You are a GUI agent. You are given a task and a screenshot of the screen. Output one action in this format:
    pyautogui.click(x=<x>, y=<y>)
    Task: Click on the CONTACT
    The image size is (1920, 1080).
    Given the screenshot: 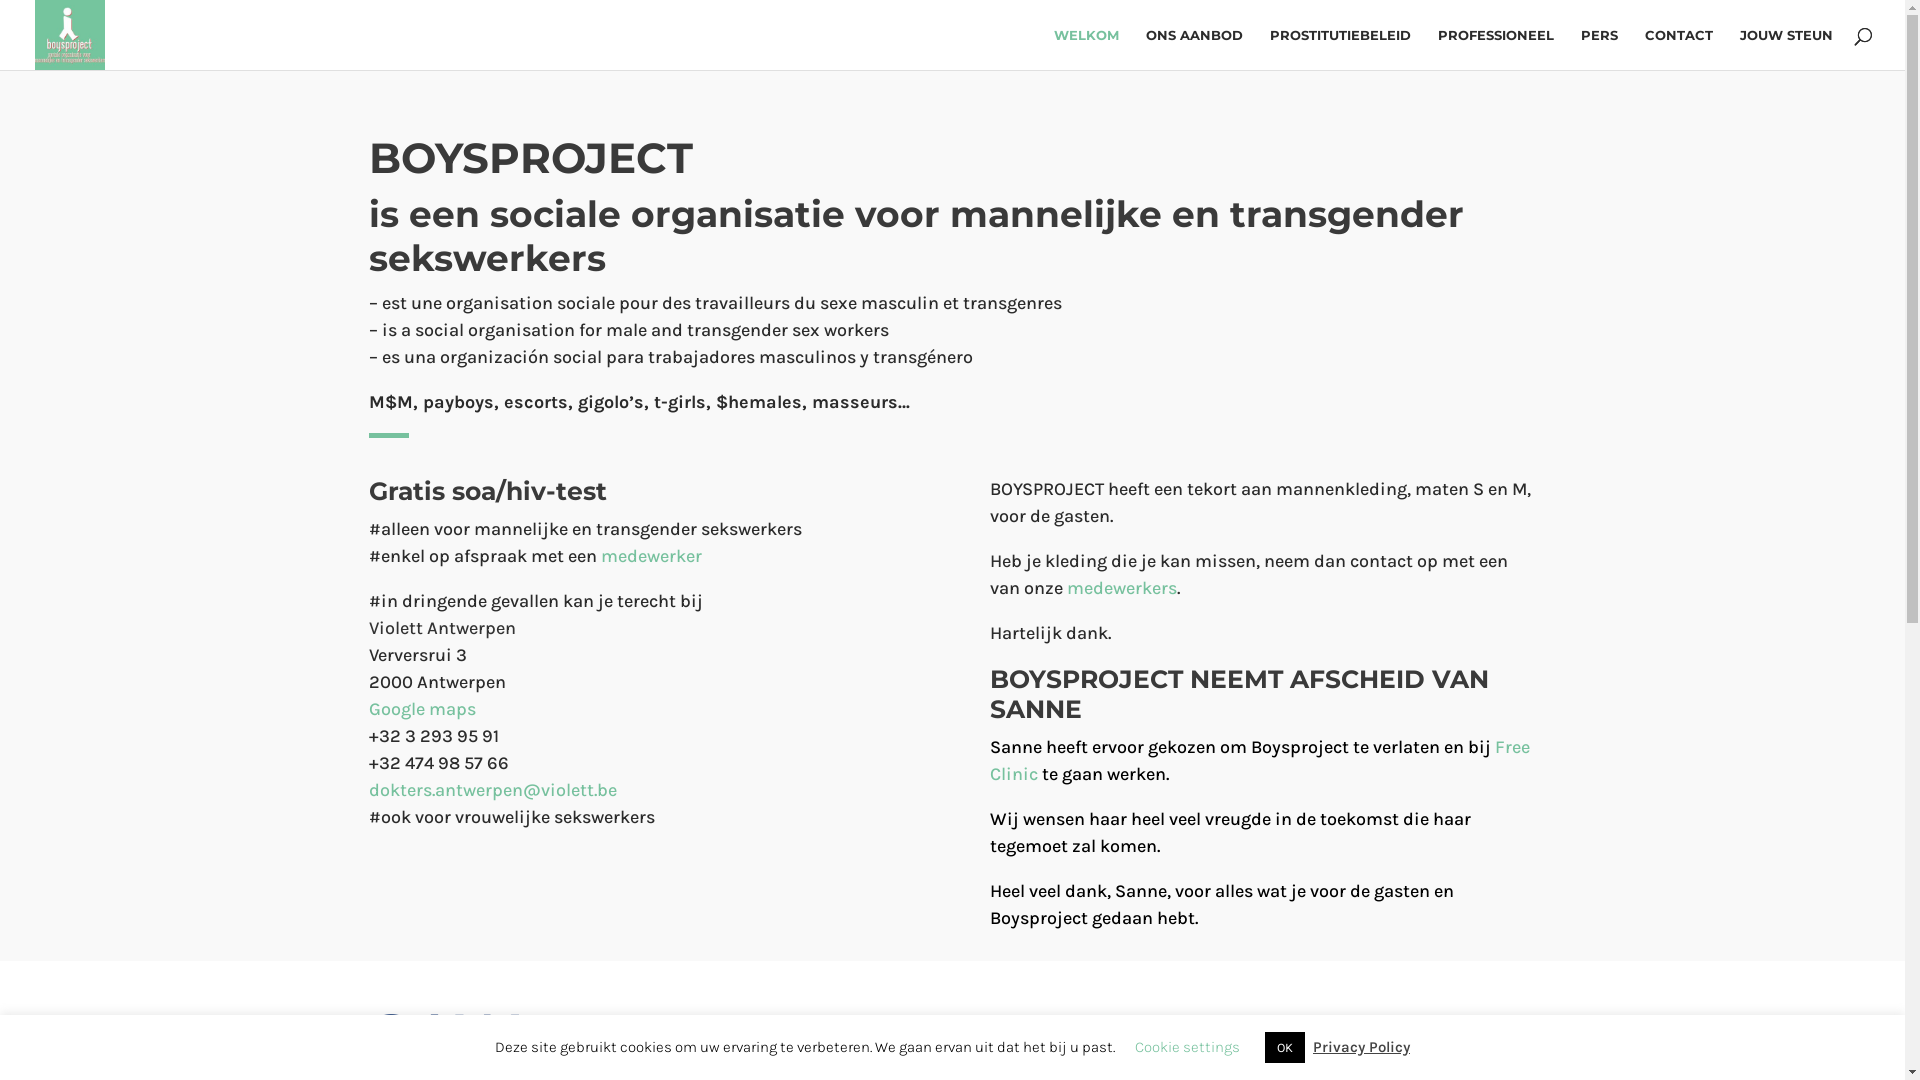 What is the action you would take?
    pyautogui.click(x=1679, y=49)
    